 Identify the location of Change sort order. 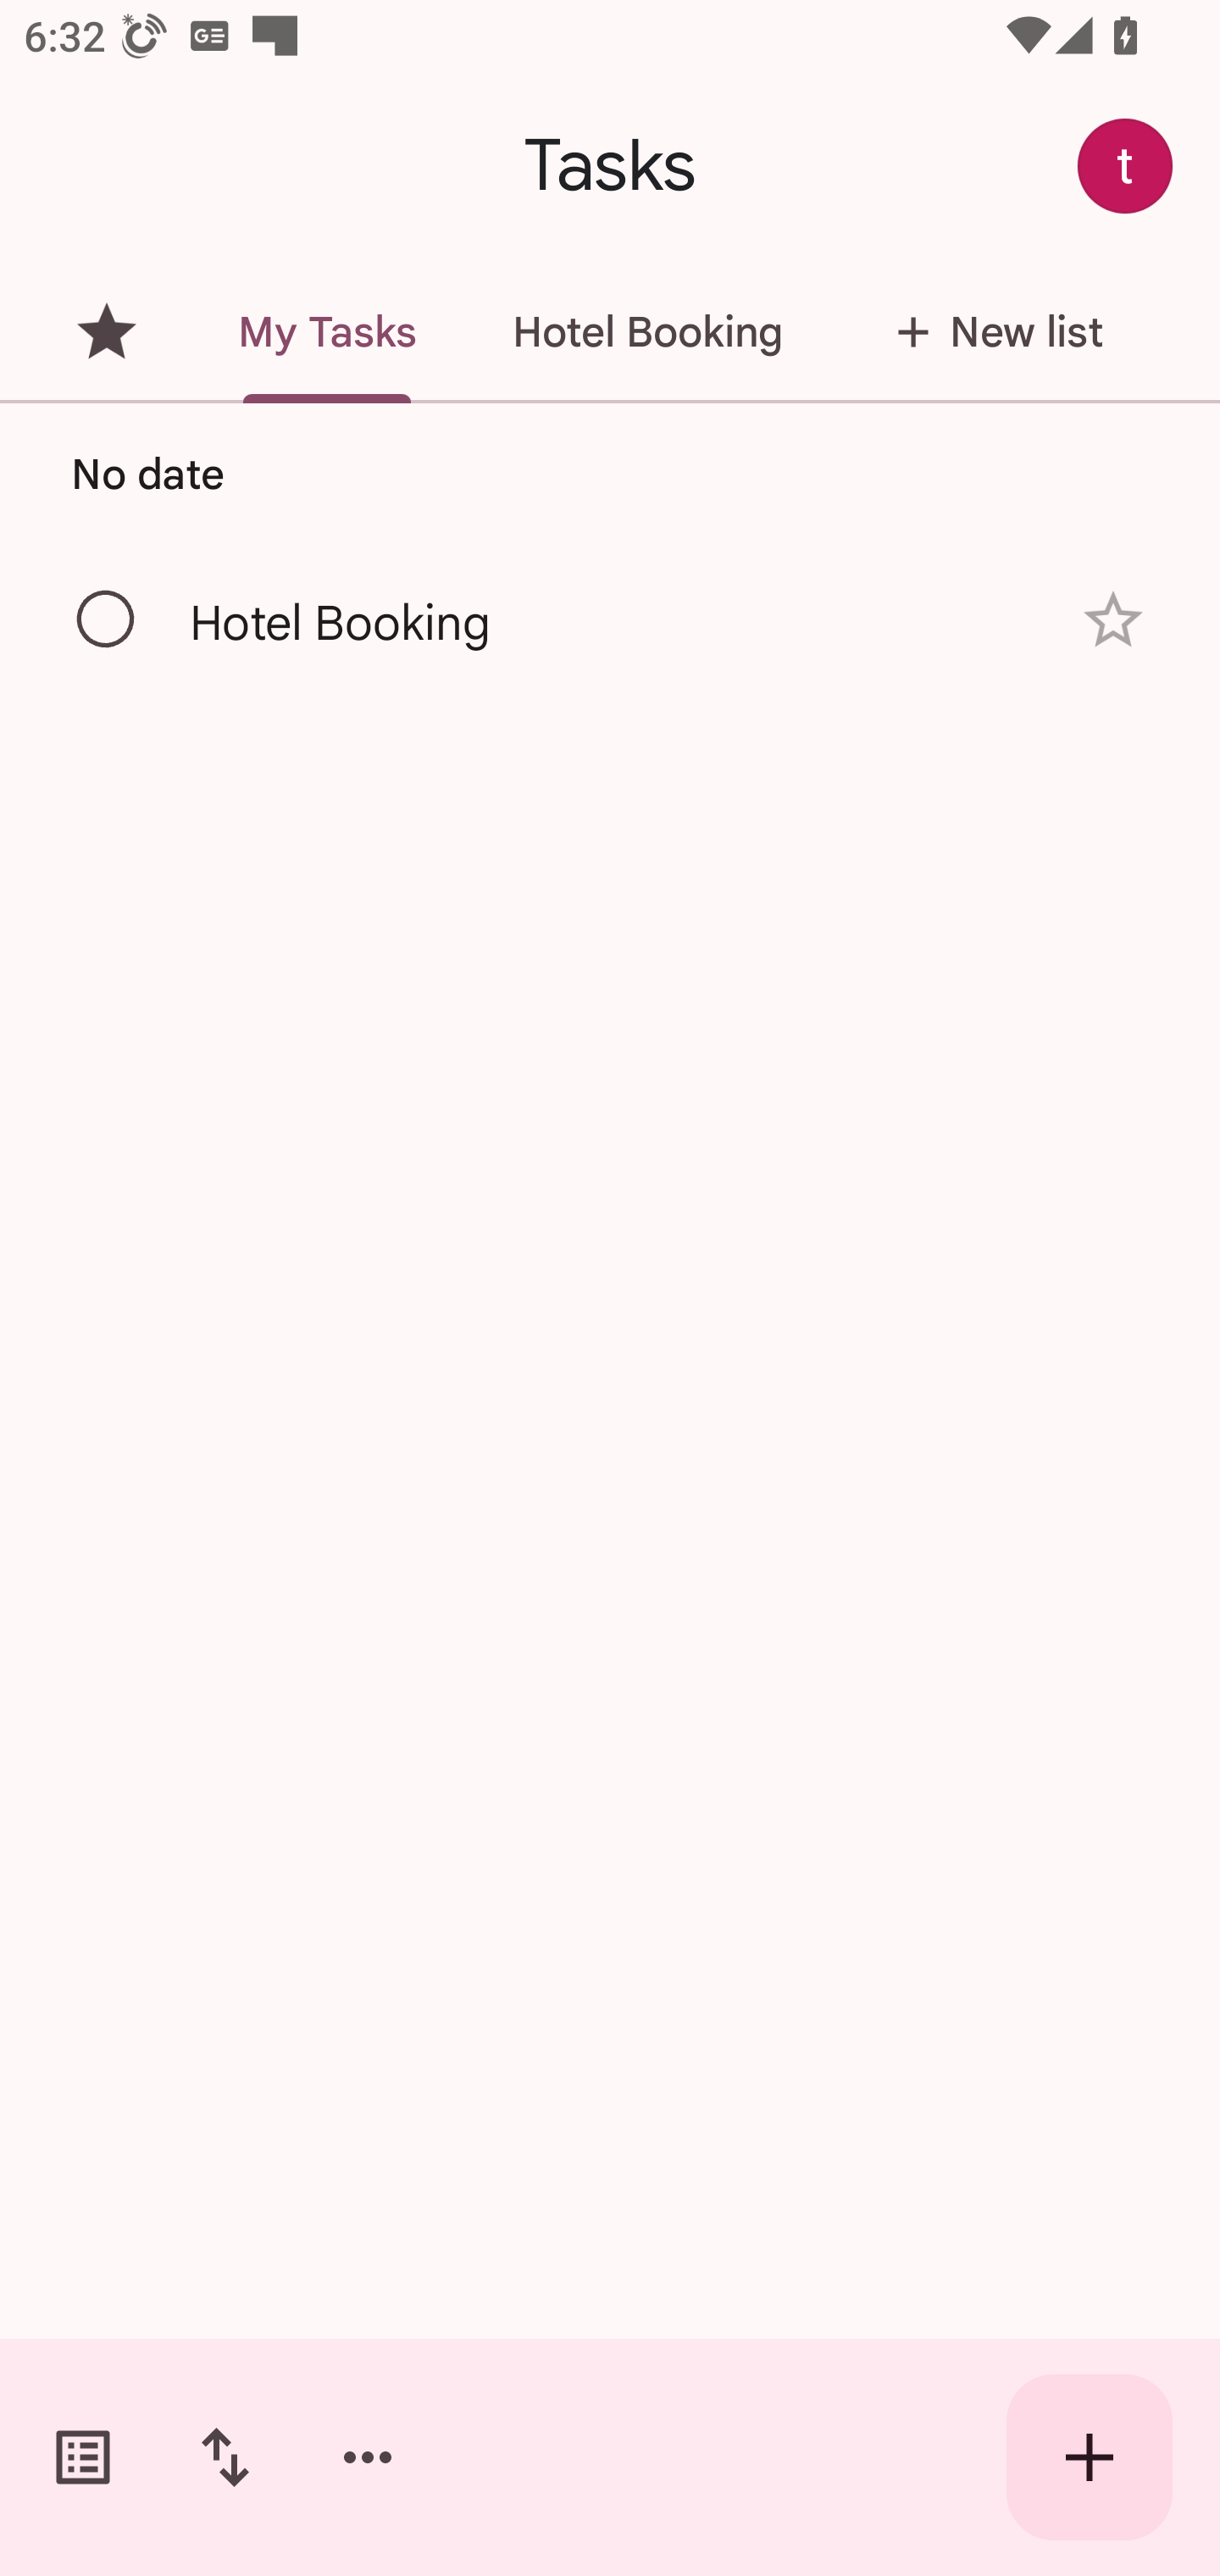
(225, 2457).